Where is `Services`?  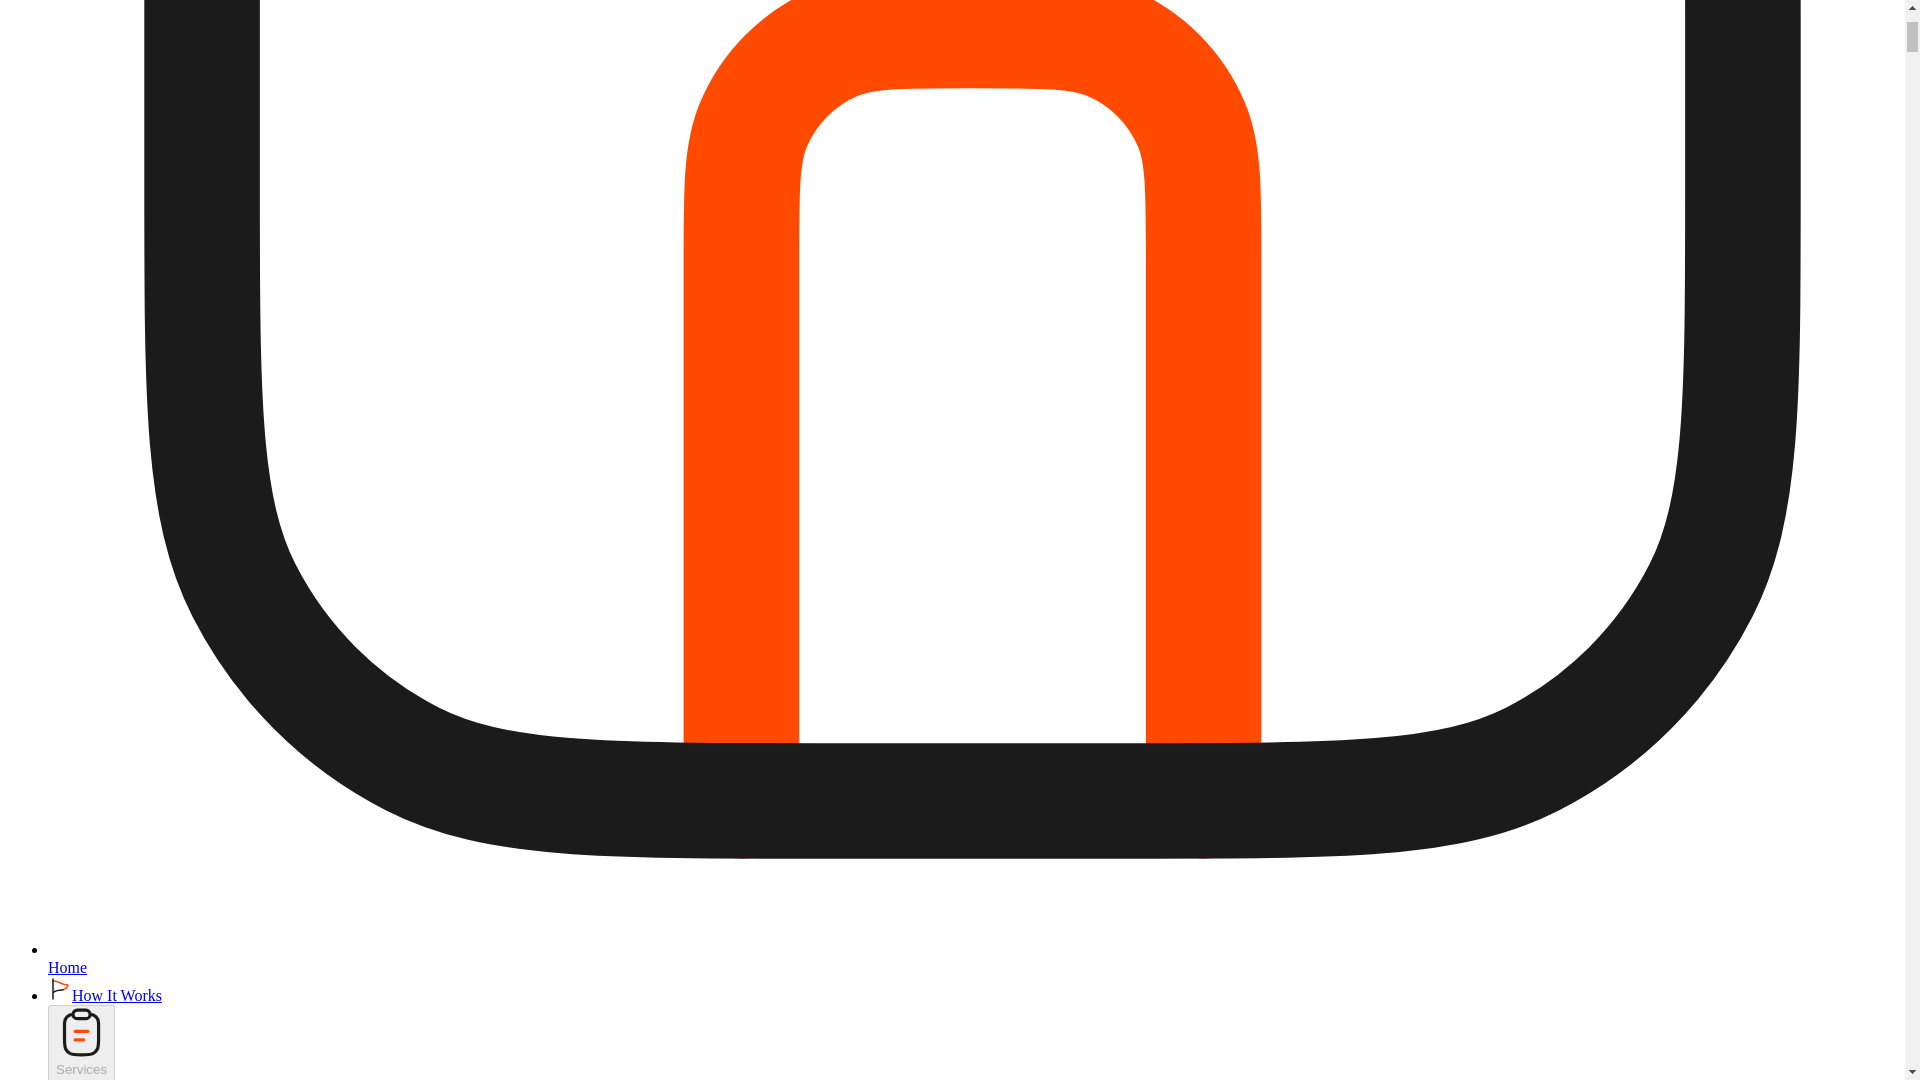
Services is located at coordinates (82, 1042).